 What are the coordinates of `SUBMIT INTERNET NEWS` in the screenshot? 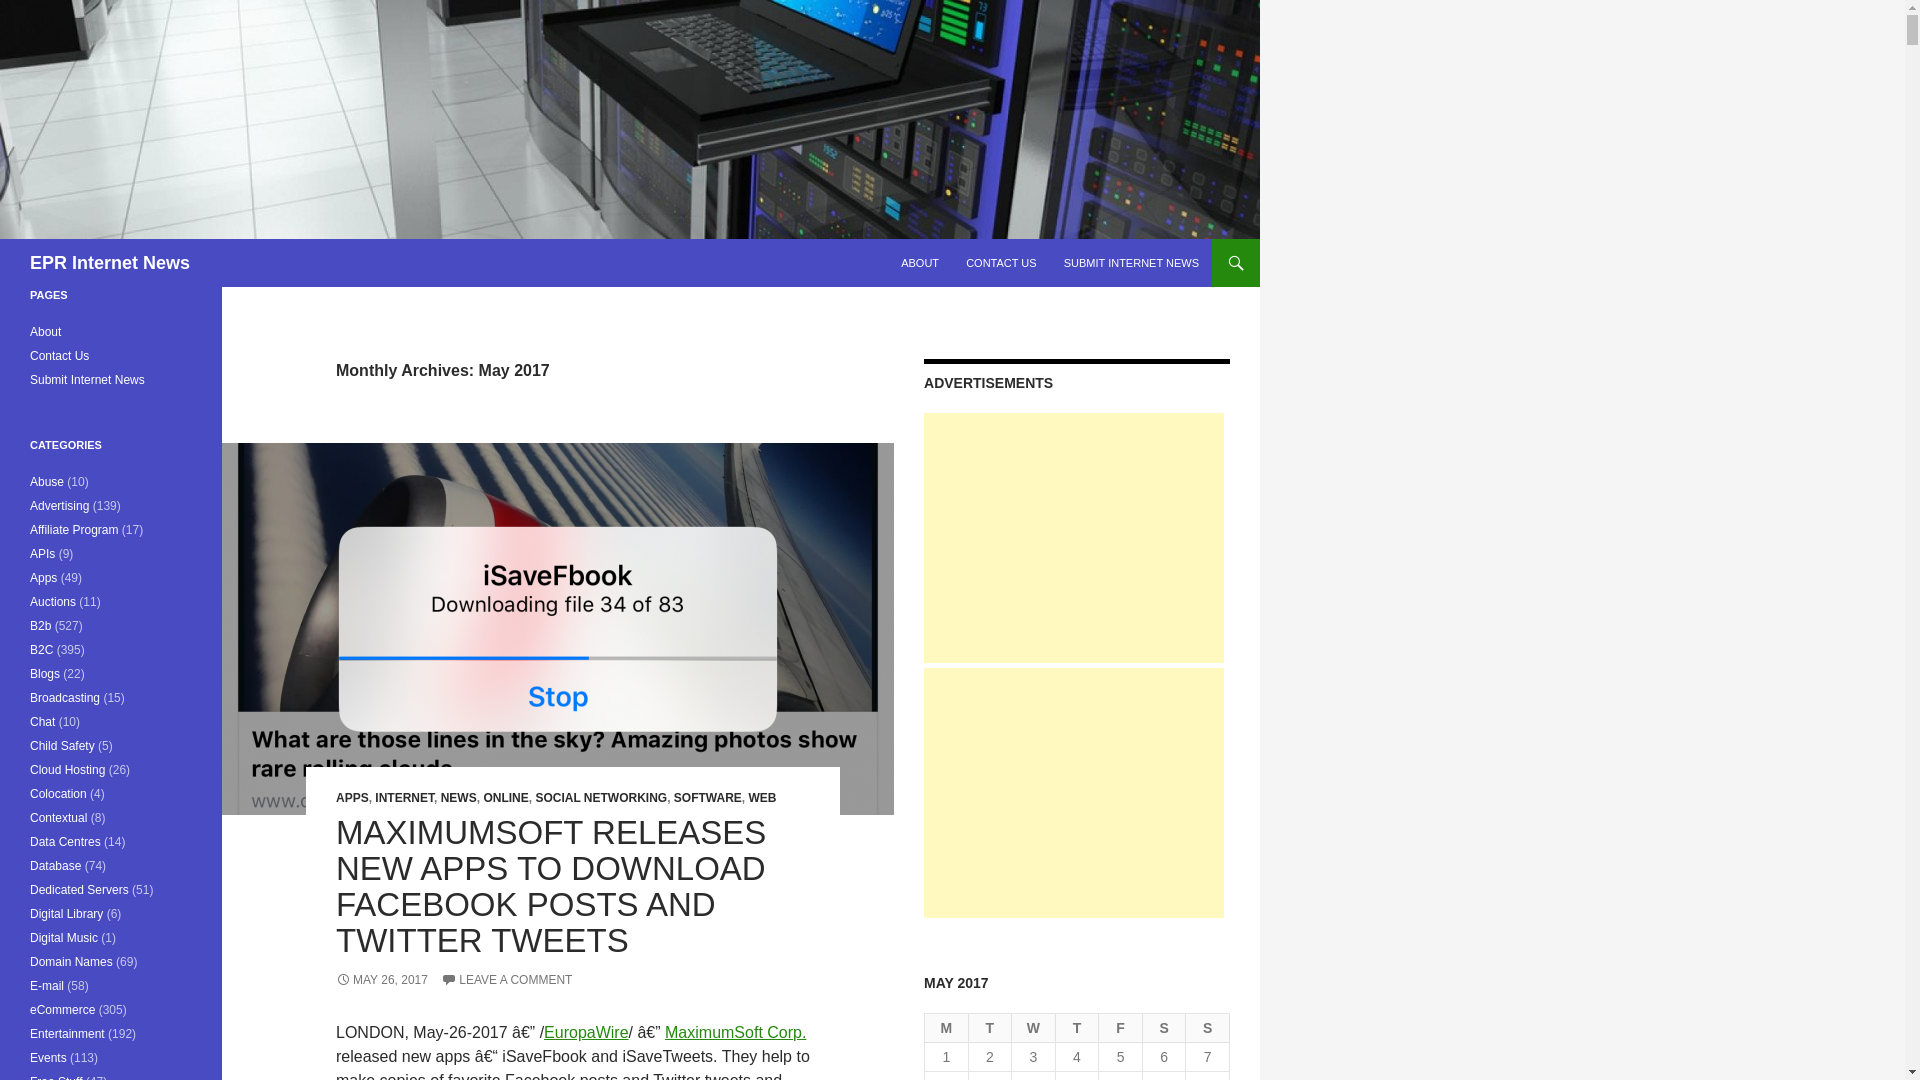 It's located at (1132, 262).